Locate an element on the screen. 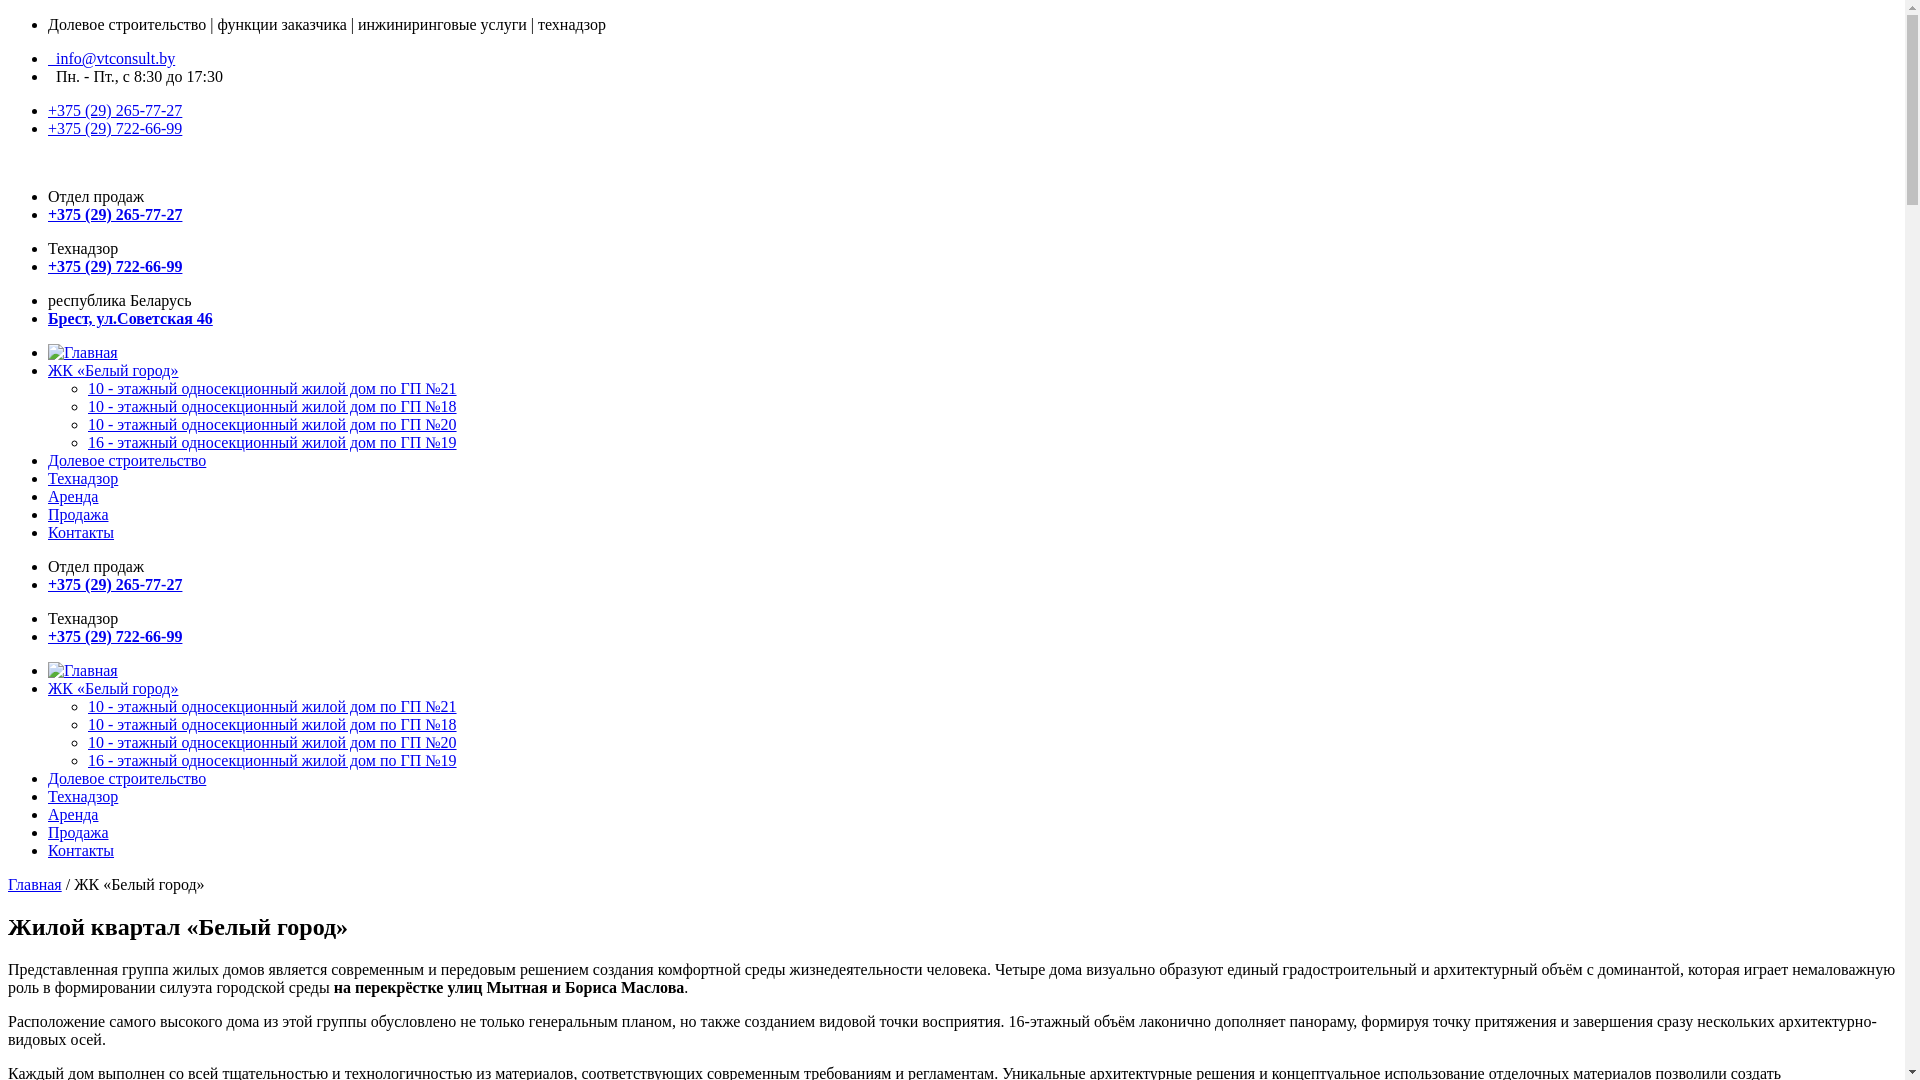 Image resolution: width=1920 pixels, height=1080 pixels. +375 (29) 265-77-27 is located at coordinates (115, 214).